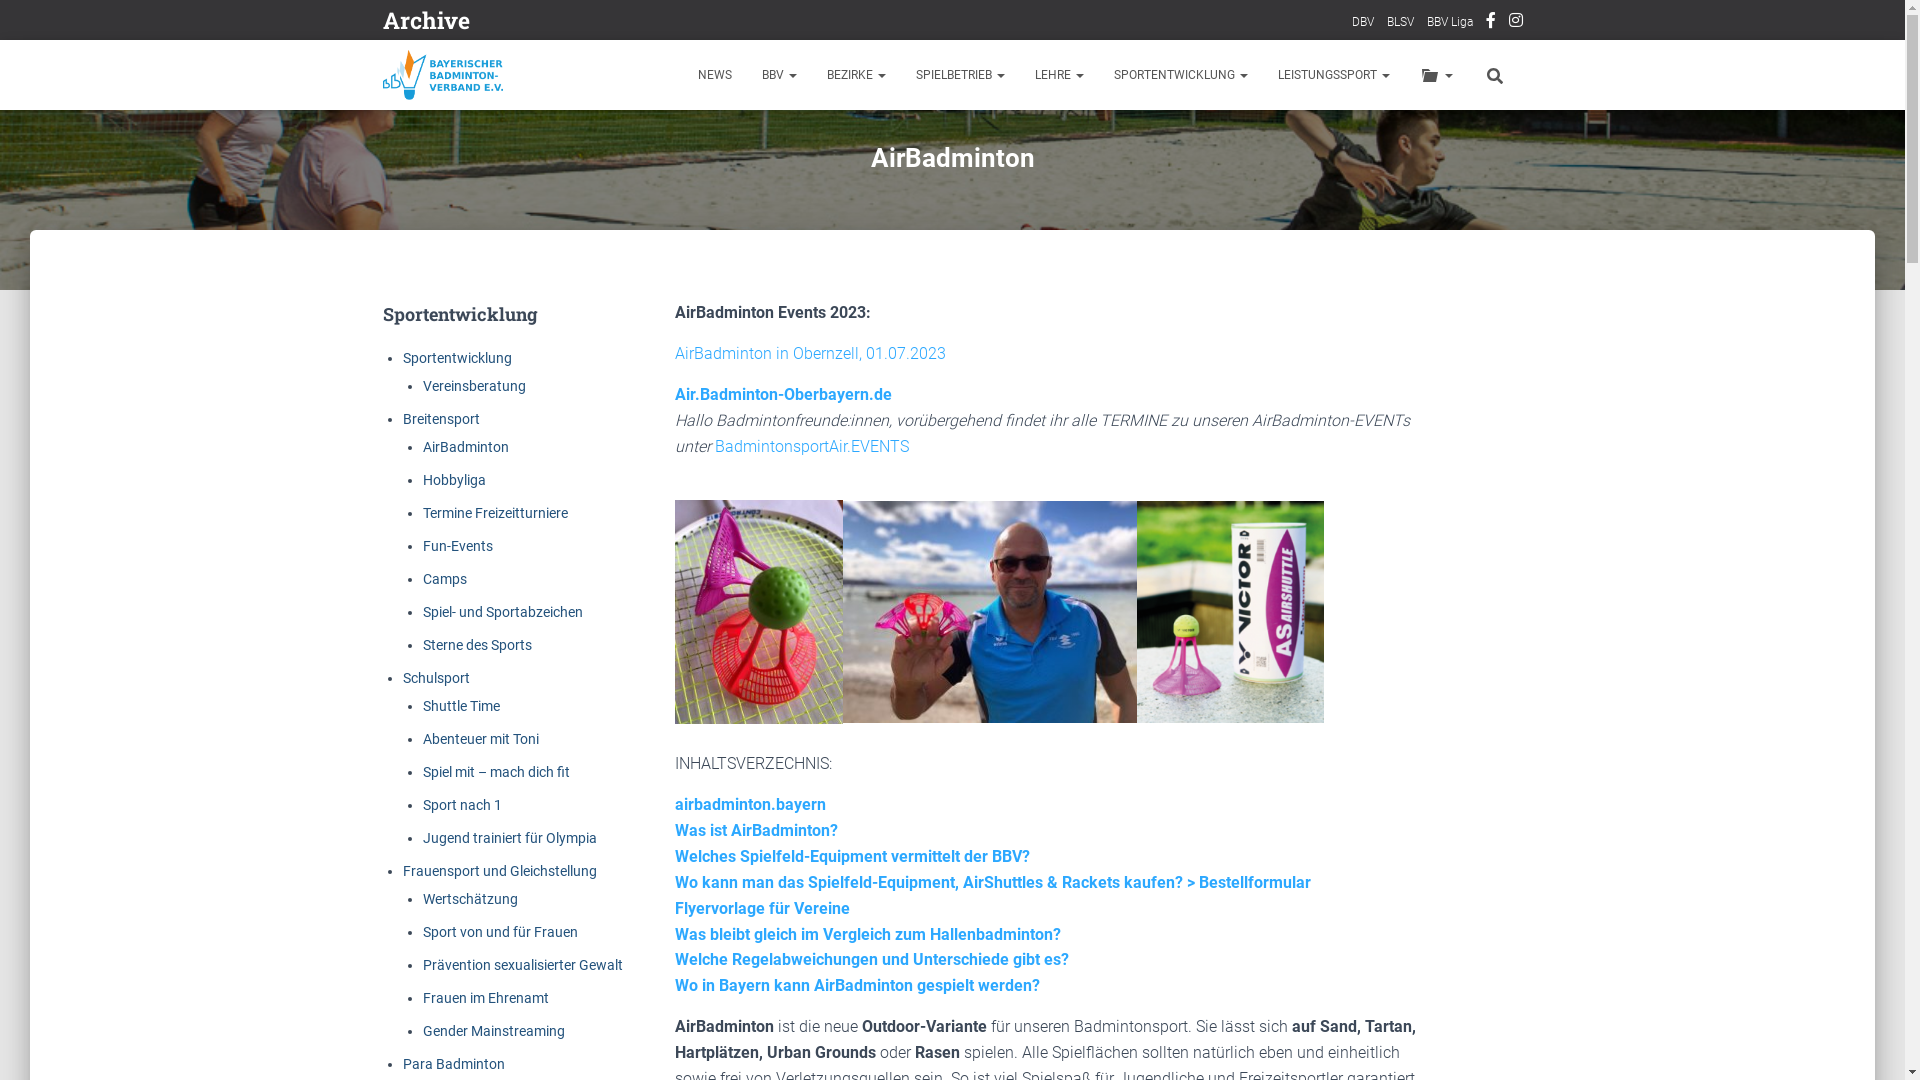 The image size is (1920, 1080). Describe the element at coordinates (544, 465) in the screenshot. I see `Oktober 2018` at that location.